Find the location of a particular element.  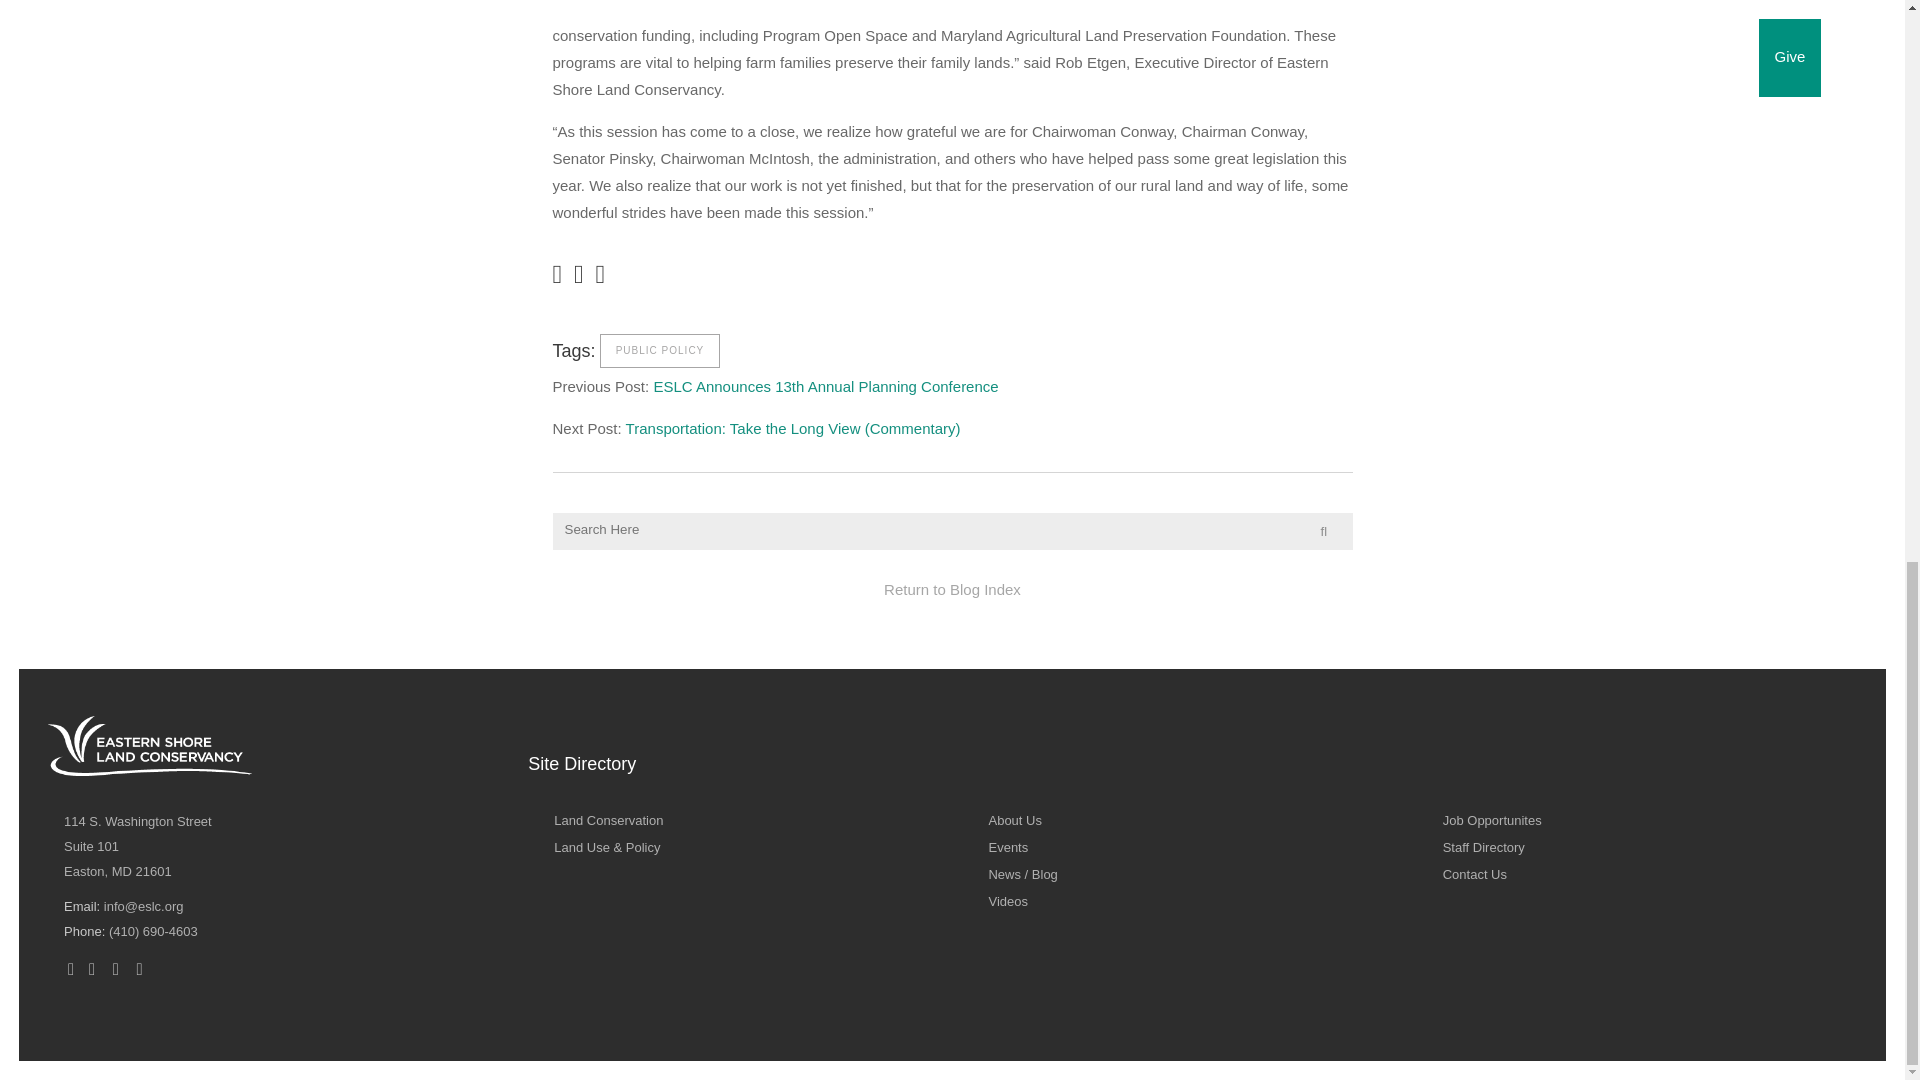

PUBLIC POLICY is located at coordinates (660, 350).